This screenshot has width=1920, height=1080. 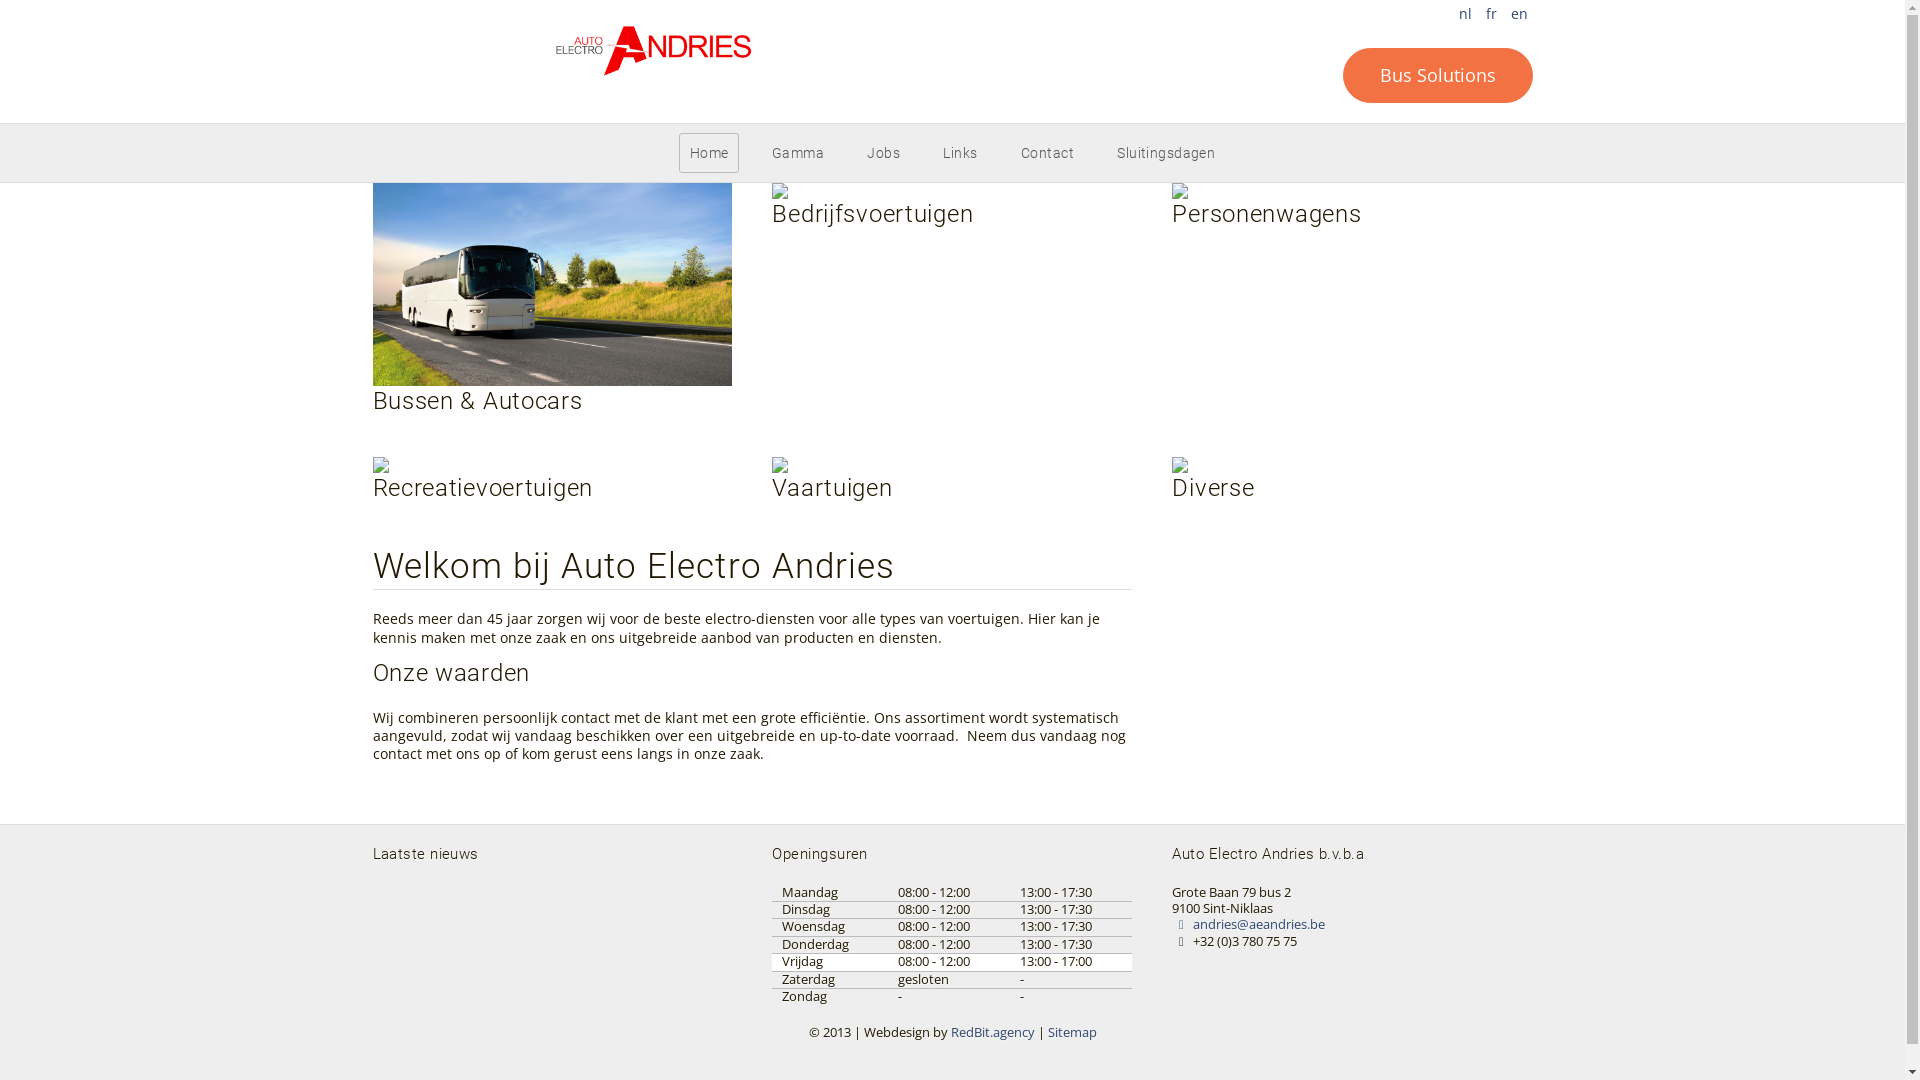 What do you see at coordinates (1248, 924) in the screenshot?
I see `andries@aeandries.be` at bounding box center [1248, 924].